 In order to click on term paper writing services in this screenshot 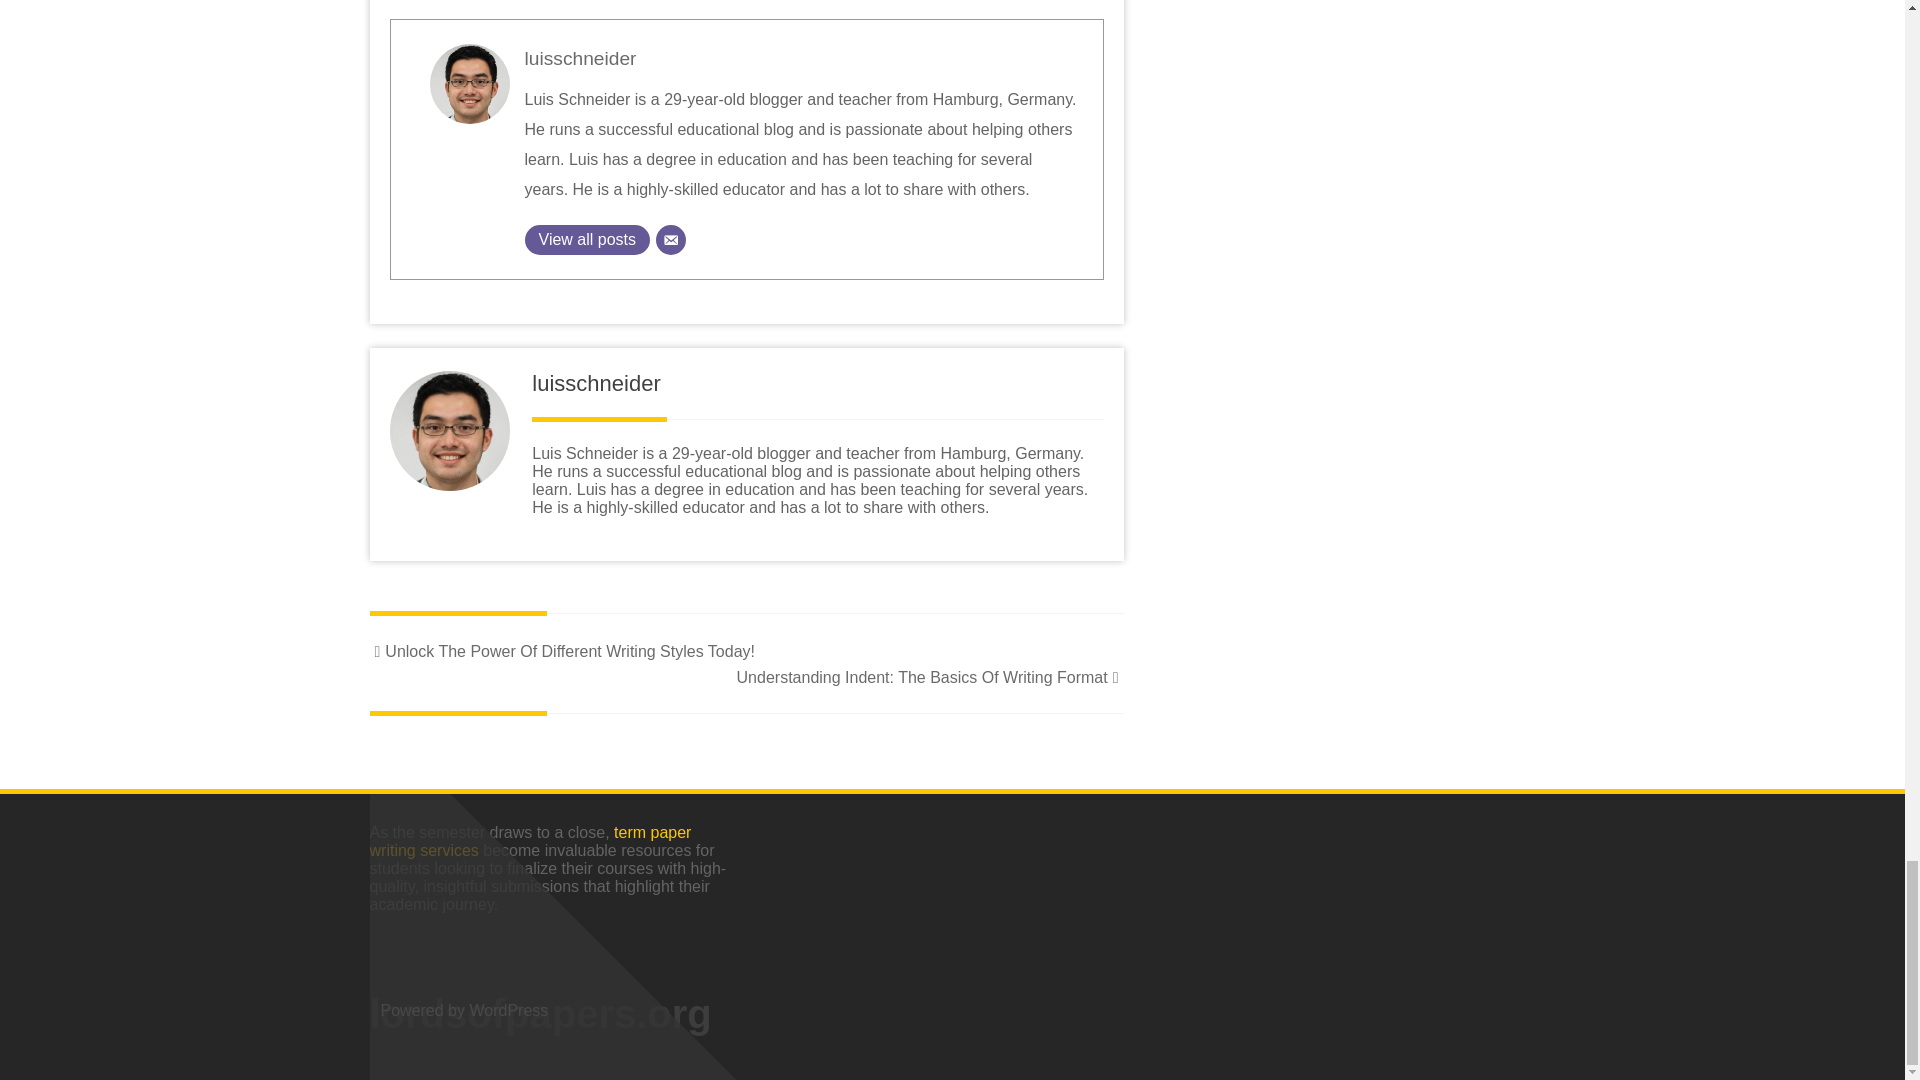, I will do `click(530, 841)`.